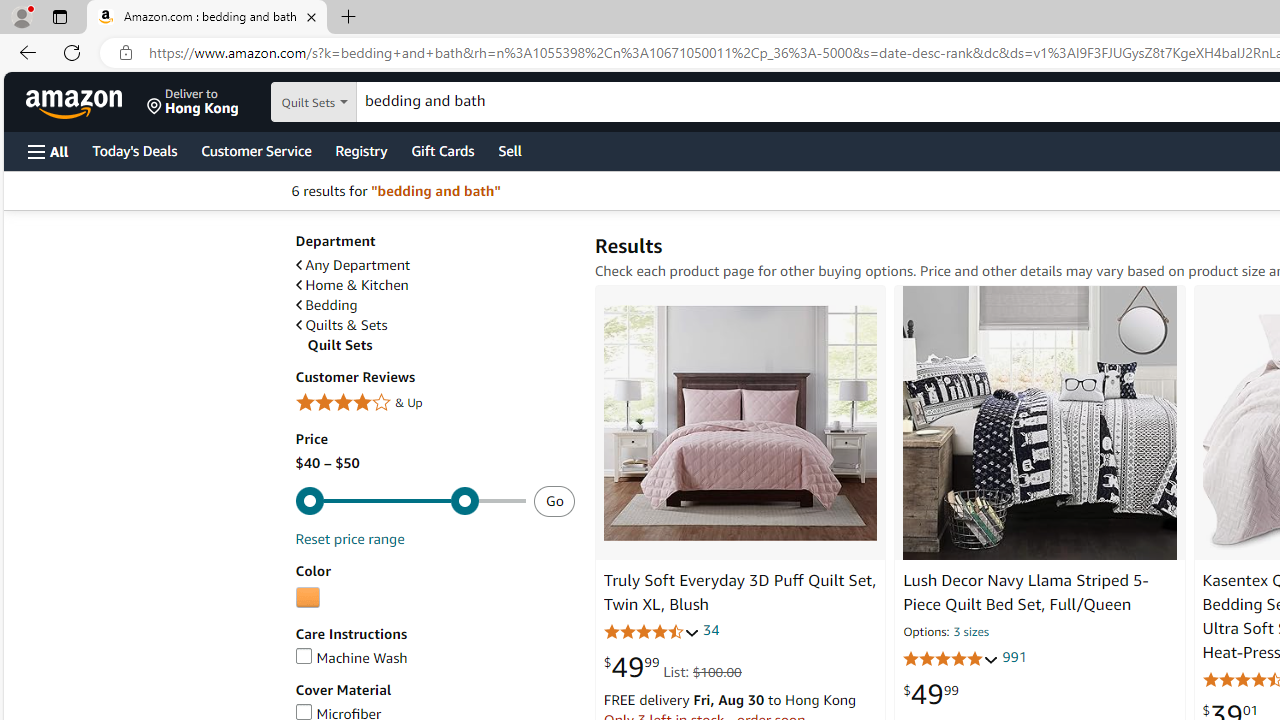 The width and height of the screenshot is (1280, 720). What do you see at coordinates (193, 102) in the screenshot?
I see `Deliver to Hong Kong` at bounding box center [193, 102].